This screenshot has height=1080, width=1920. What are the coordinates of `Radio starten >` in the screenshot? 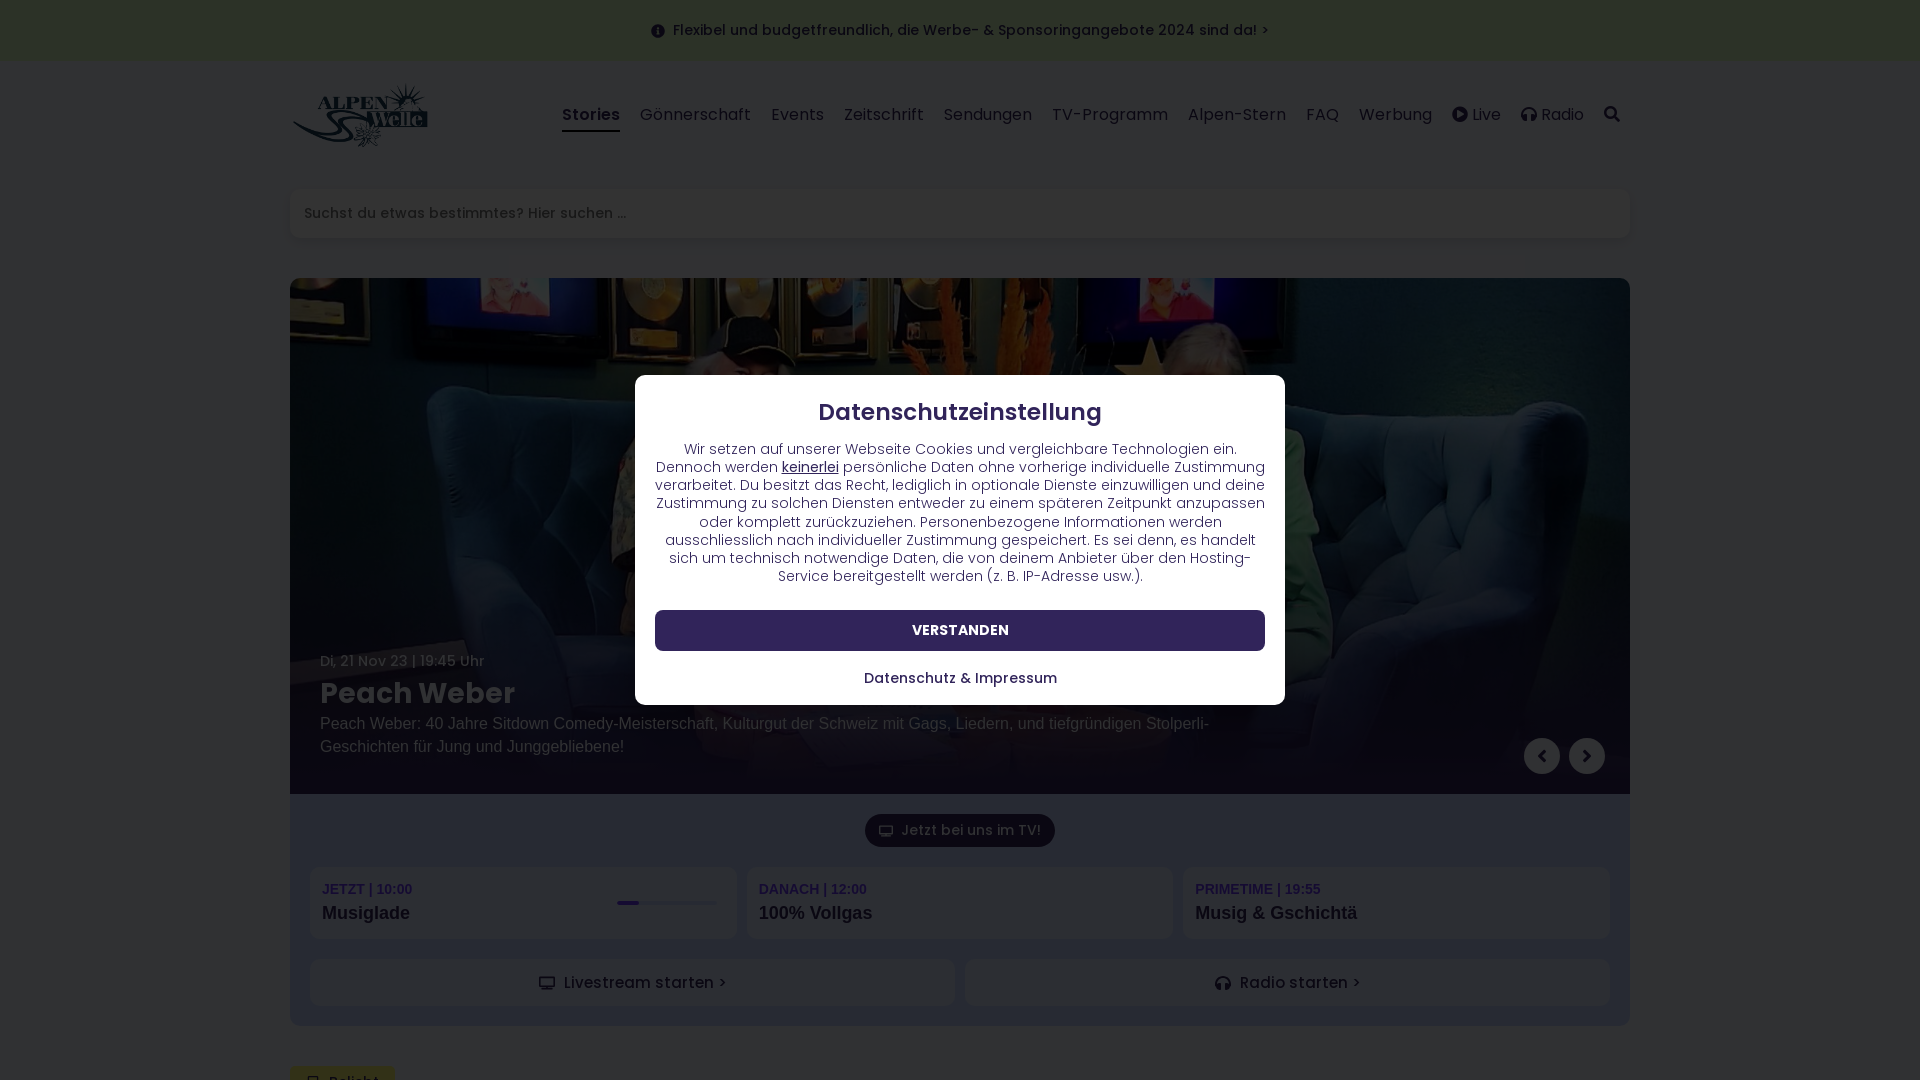 It's located at (1287, 982).